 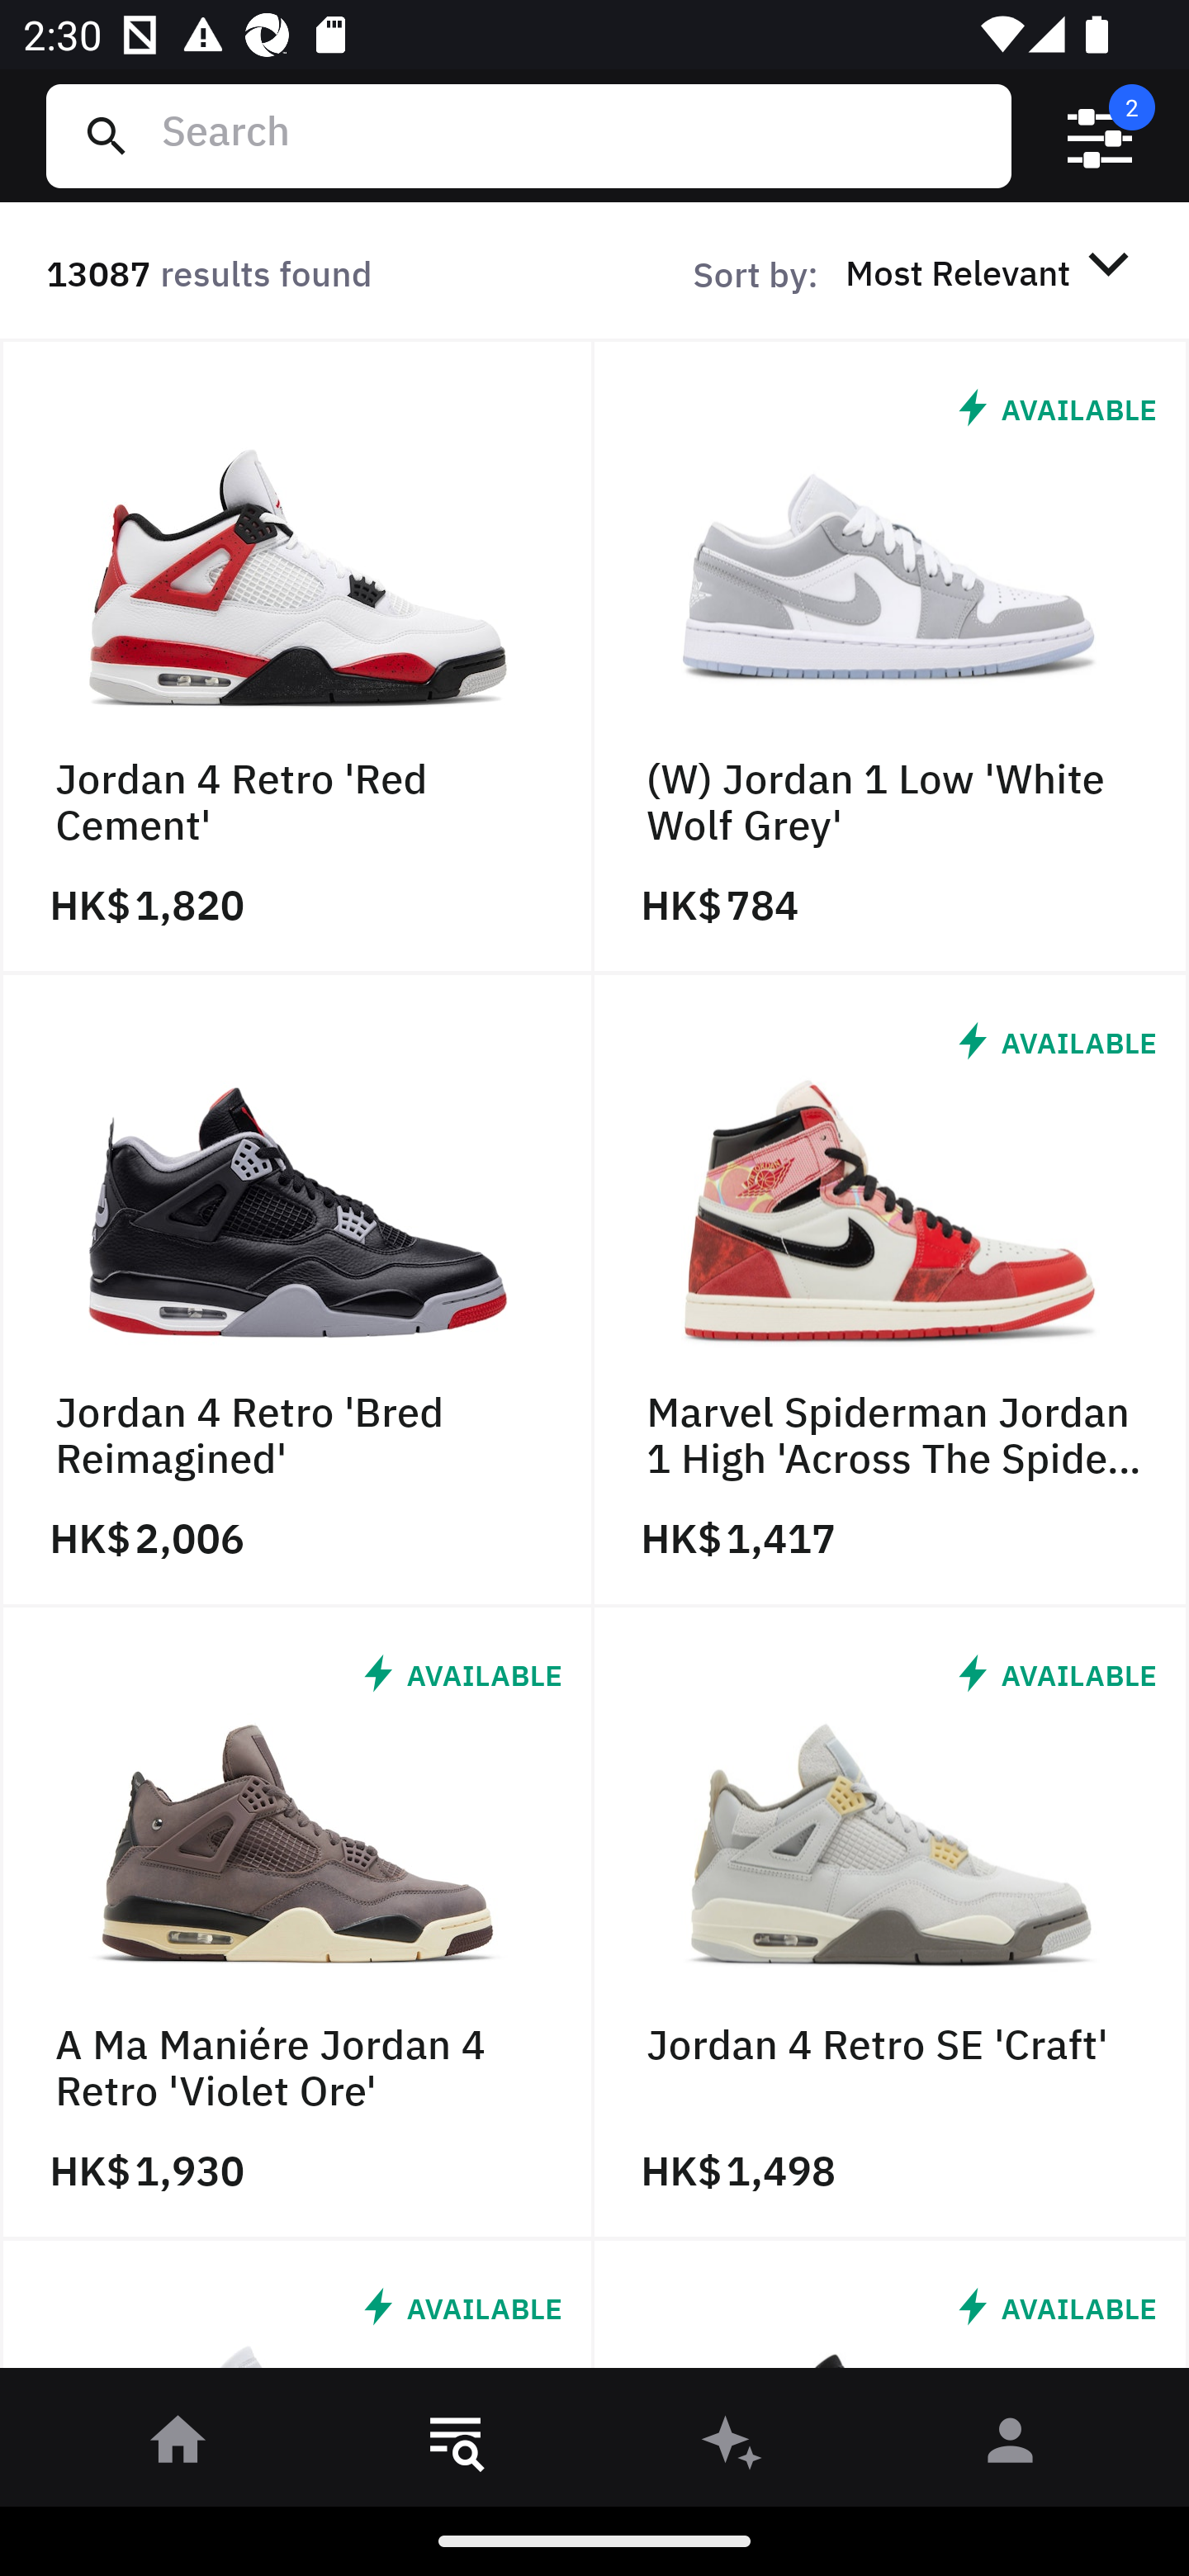 What do you see at coordinates (178, 2446) in the screenshot?
I see `󰋜` at bounding box center [178, 2446].